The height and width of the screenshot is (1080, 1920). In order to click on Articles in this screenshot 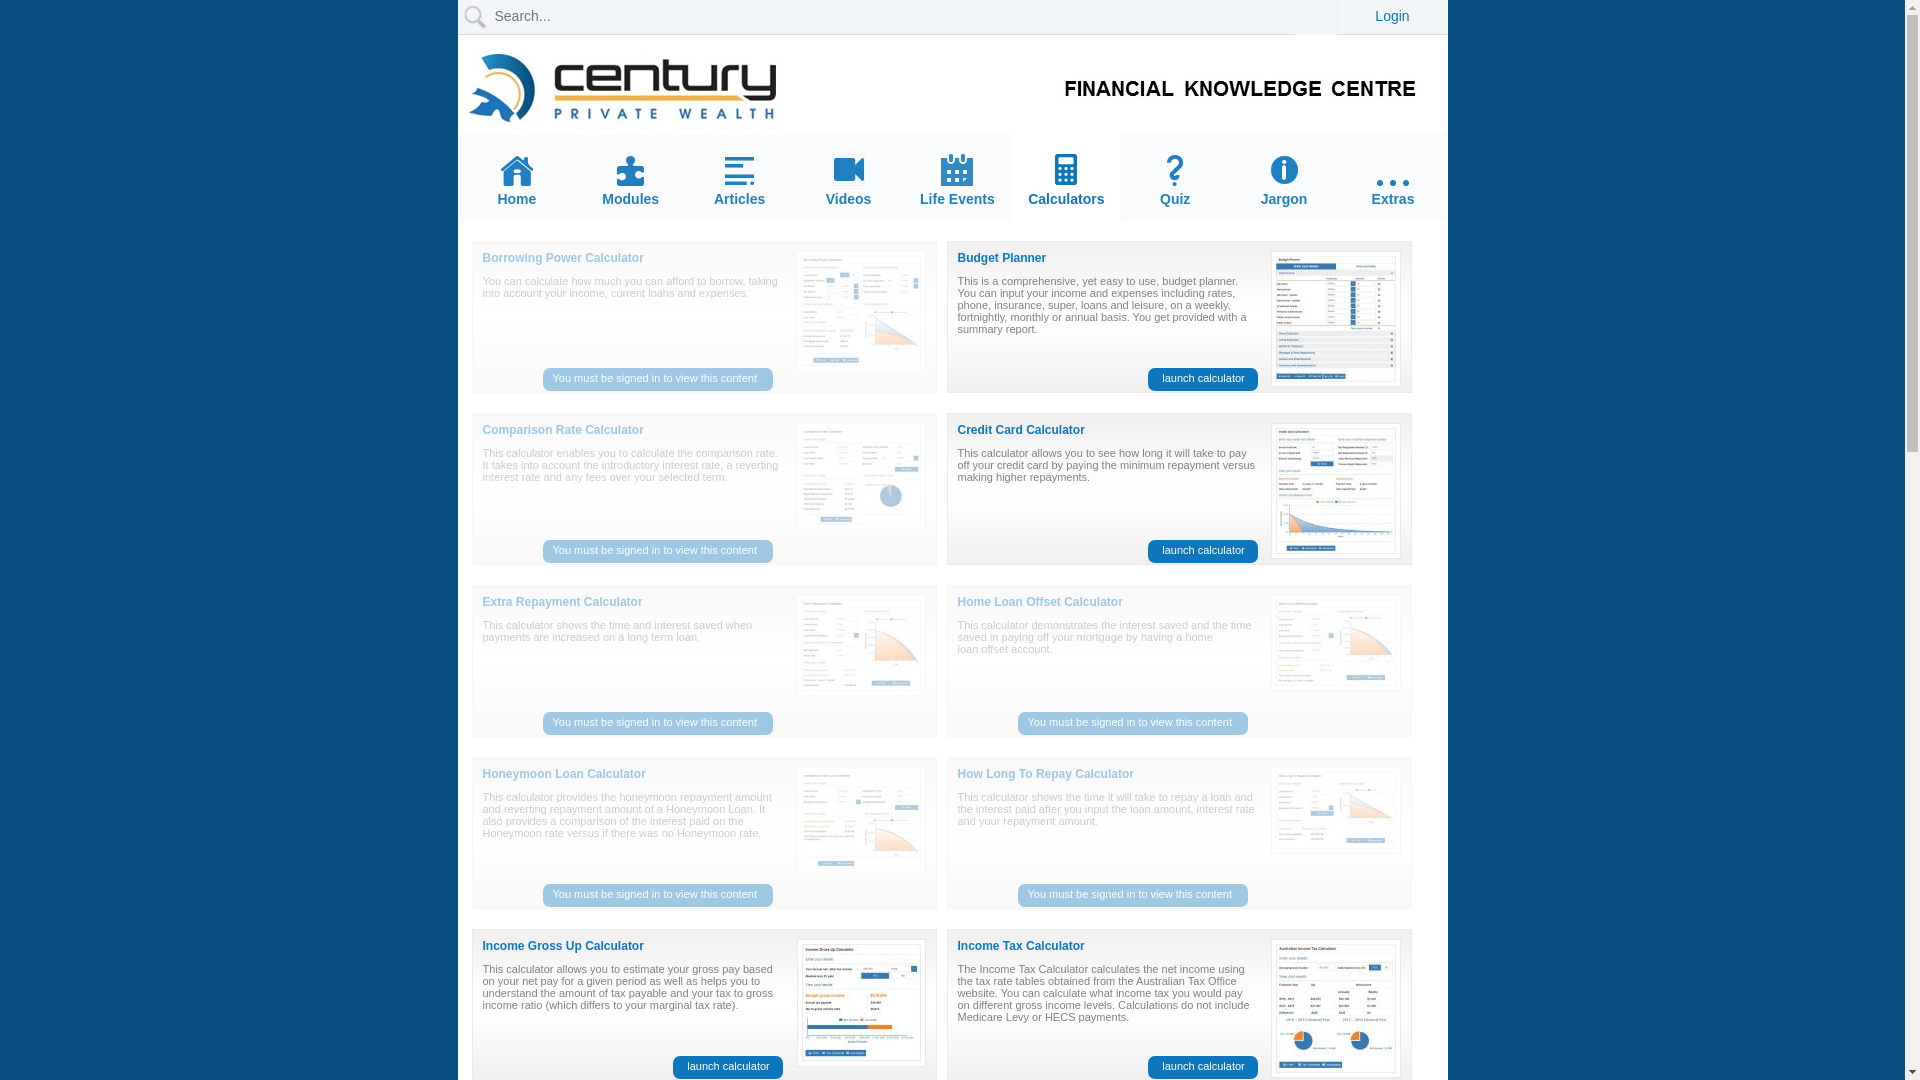, I will do `click(740, 182)`.